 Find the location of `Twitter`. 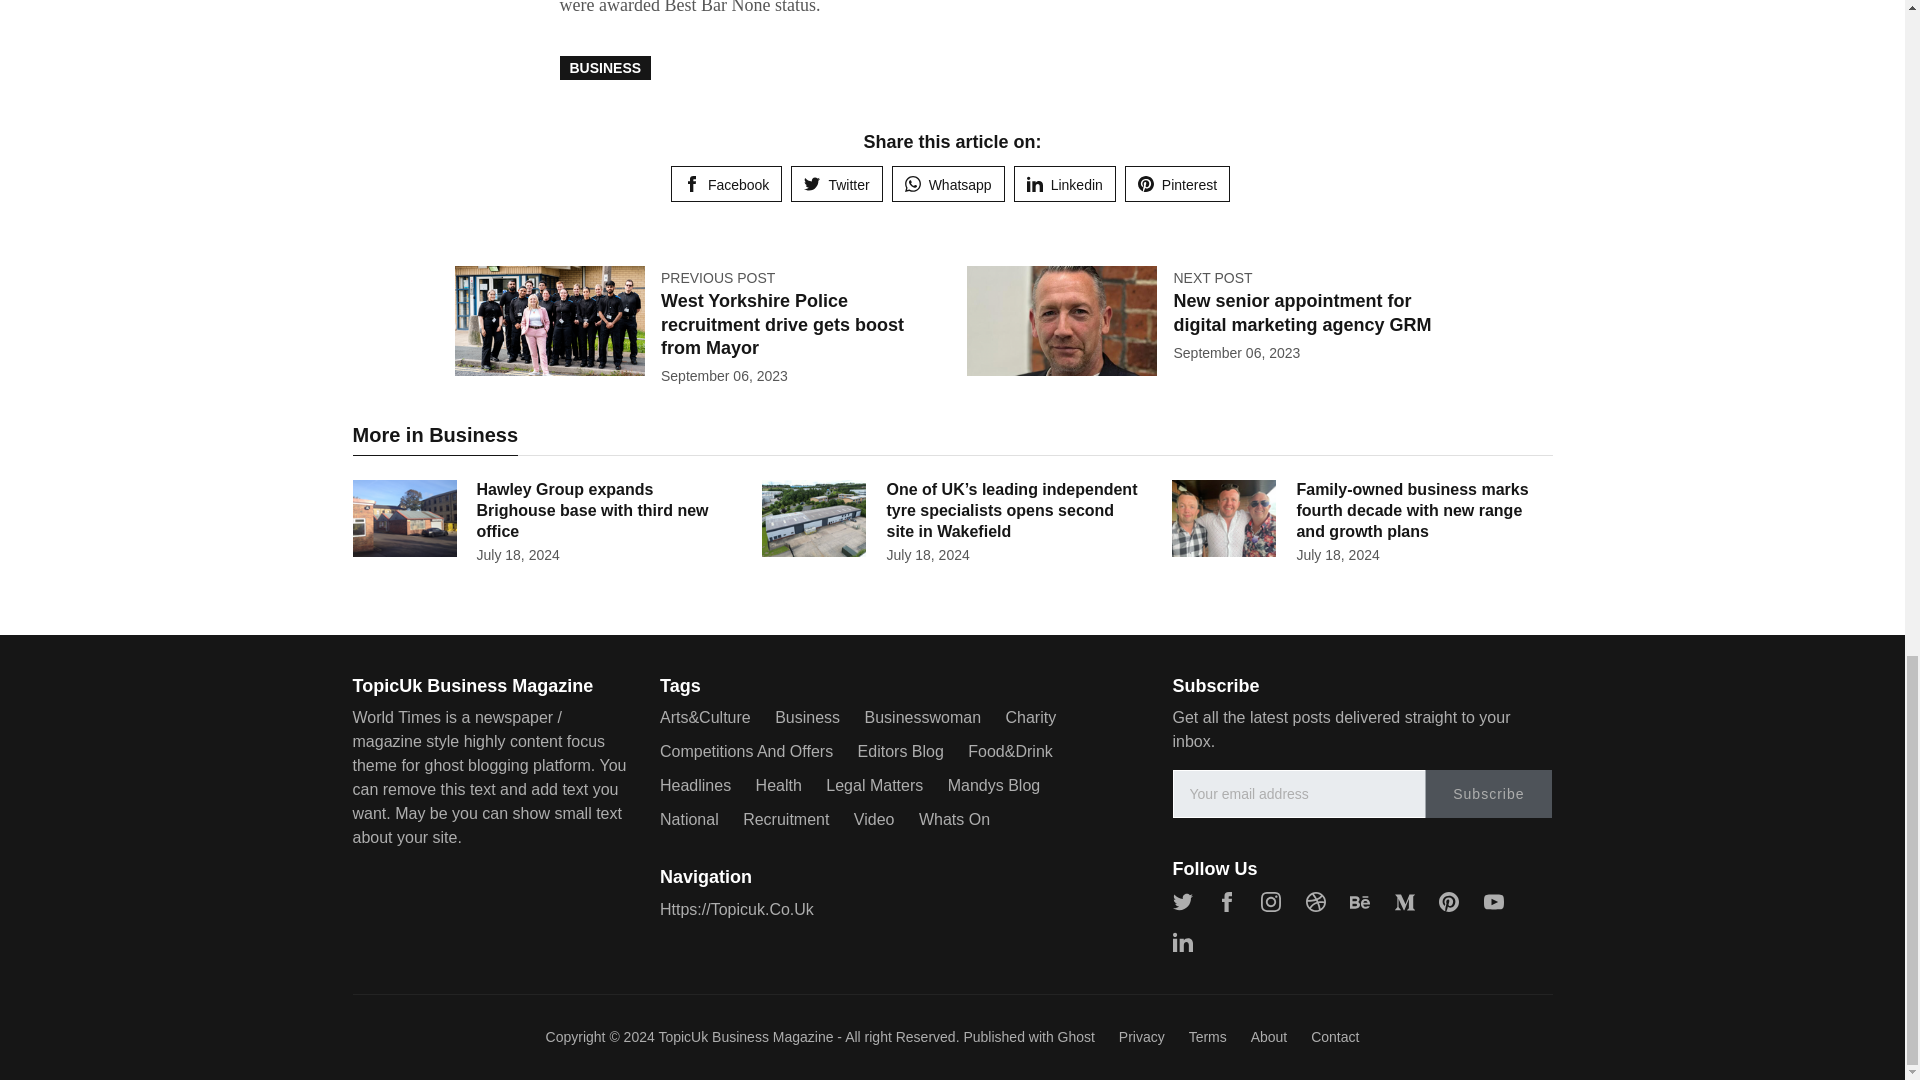

Twitter is located at coordinates (836, 184).